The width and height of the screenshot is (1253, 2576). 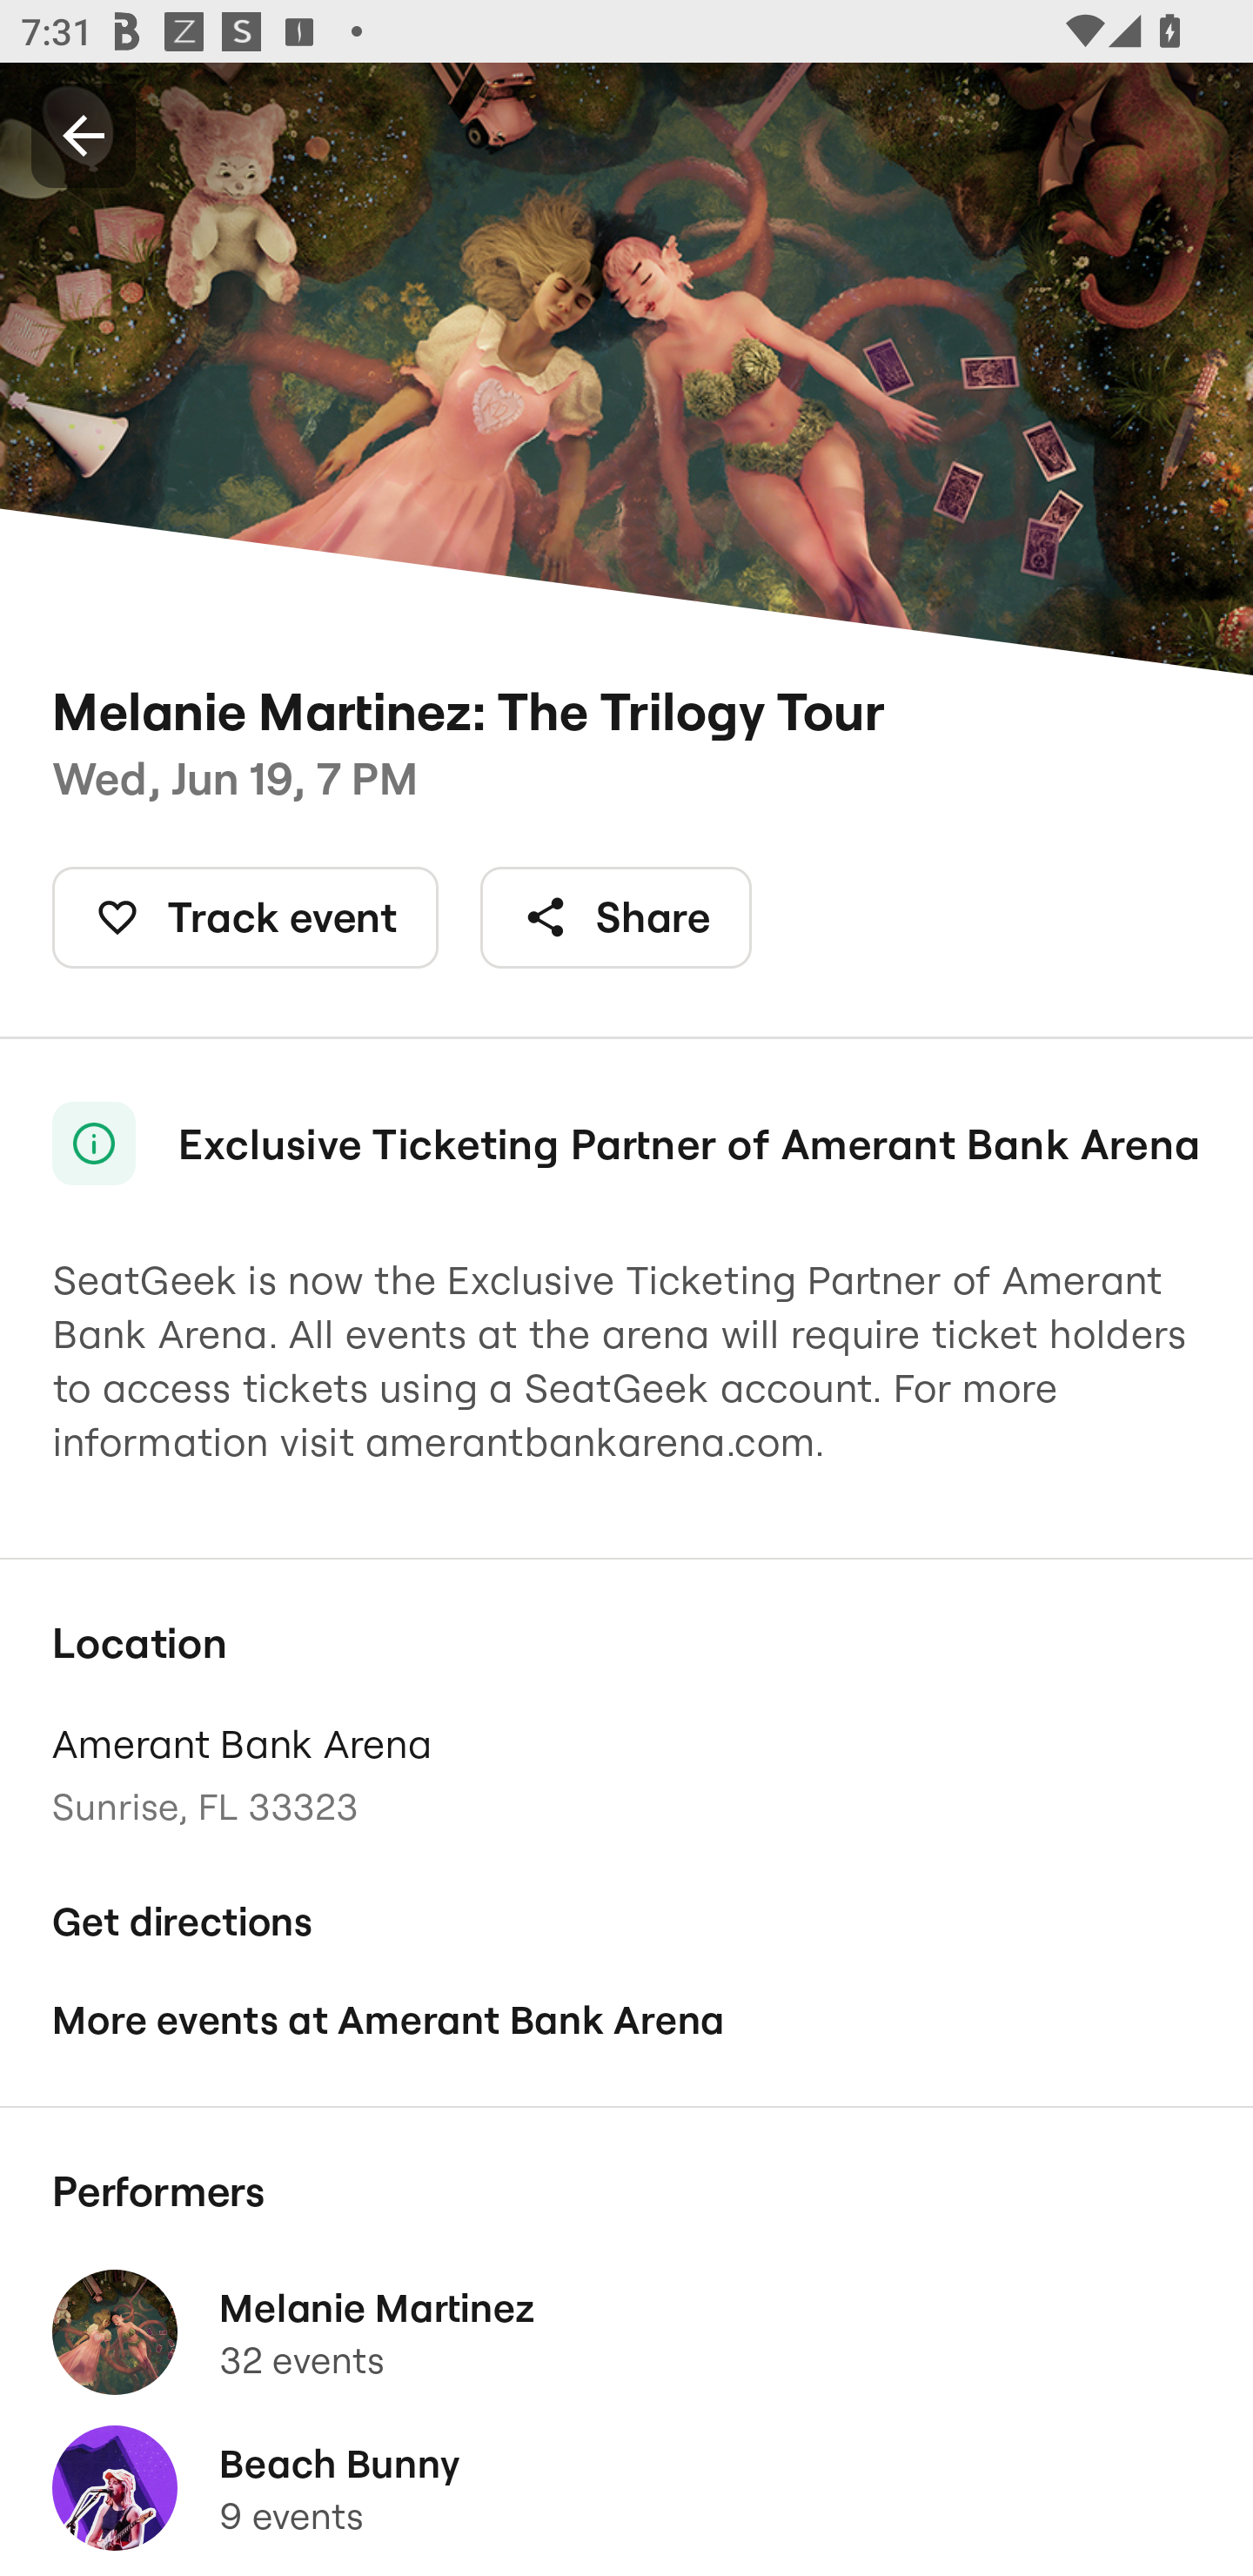 I want to click on Melanie Martinez 32 events, so click(x=626, y=2332).